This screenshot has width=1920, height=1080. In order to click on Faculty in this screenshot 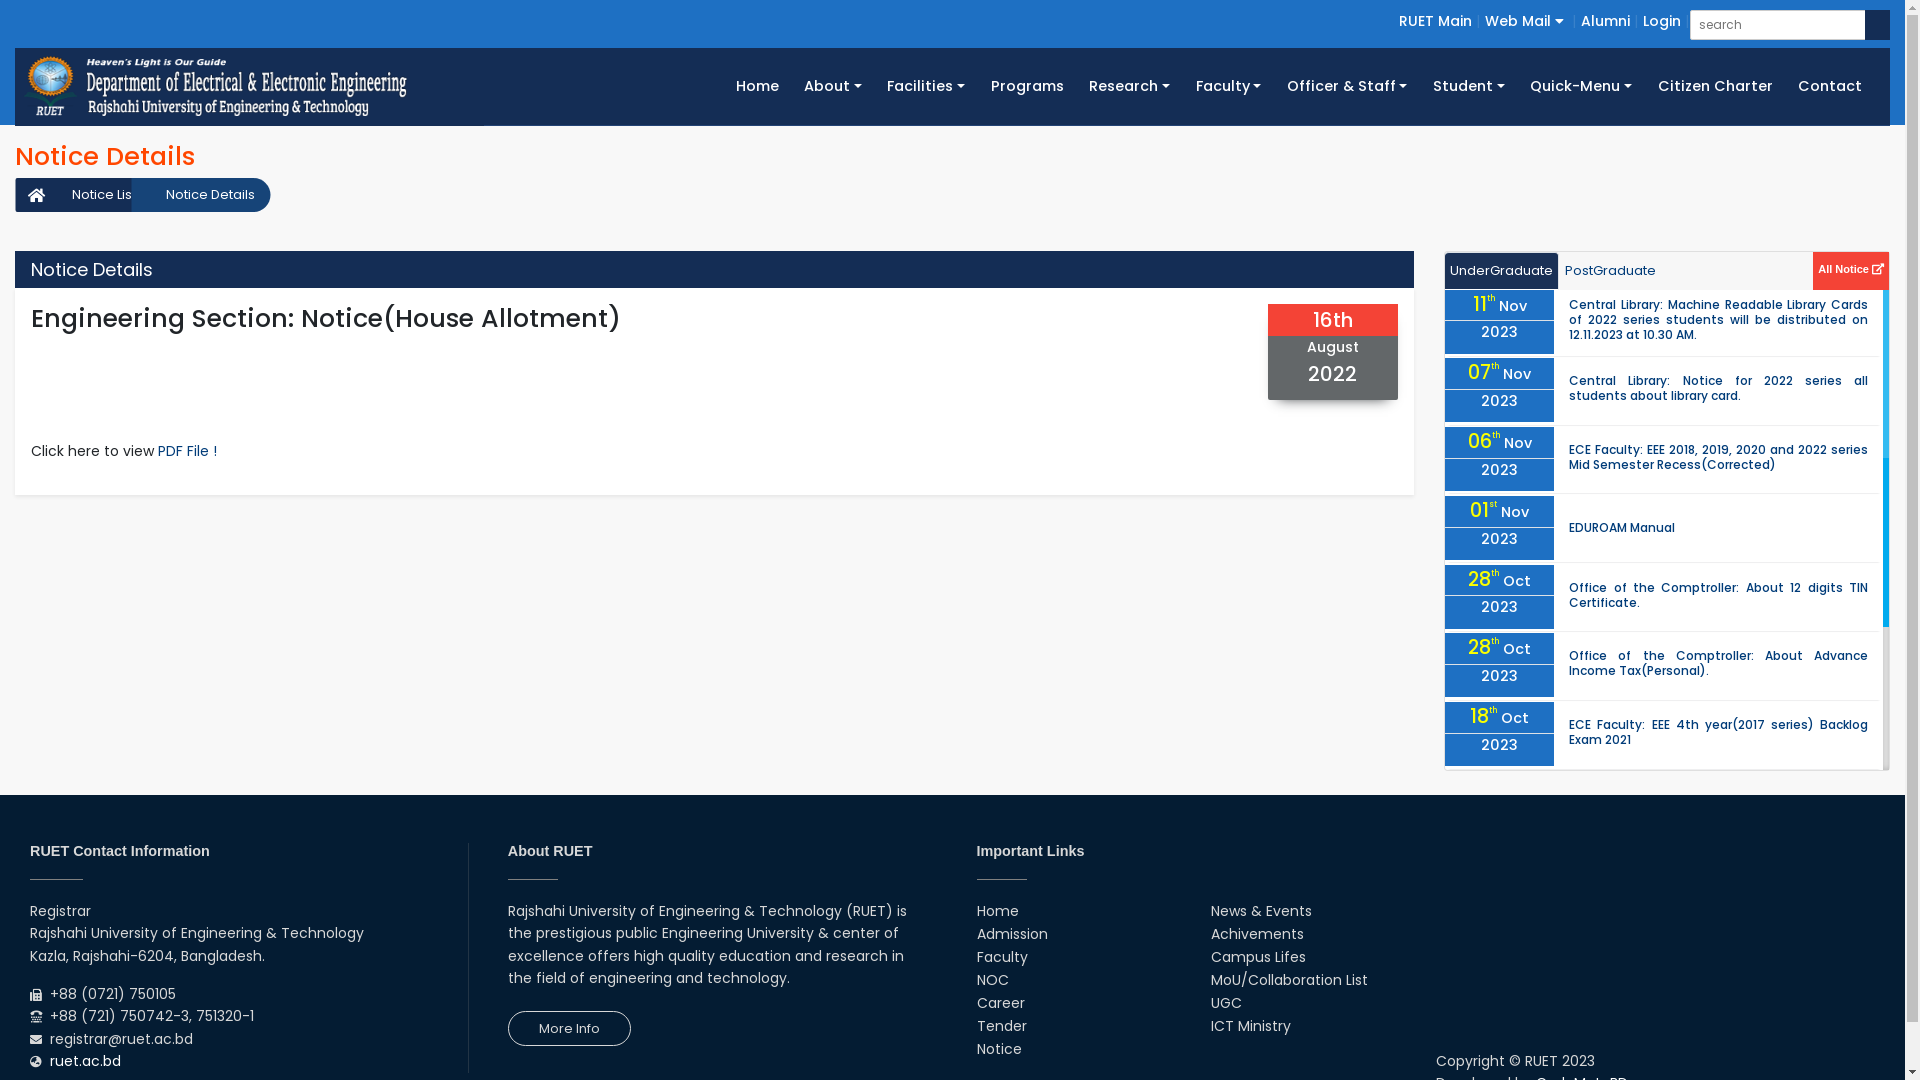, I will do `click(1002, 957)`.